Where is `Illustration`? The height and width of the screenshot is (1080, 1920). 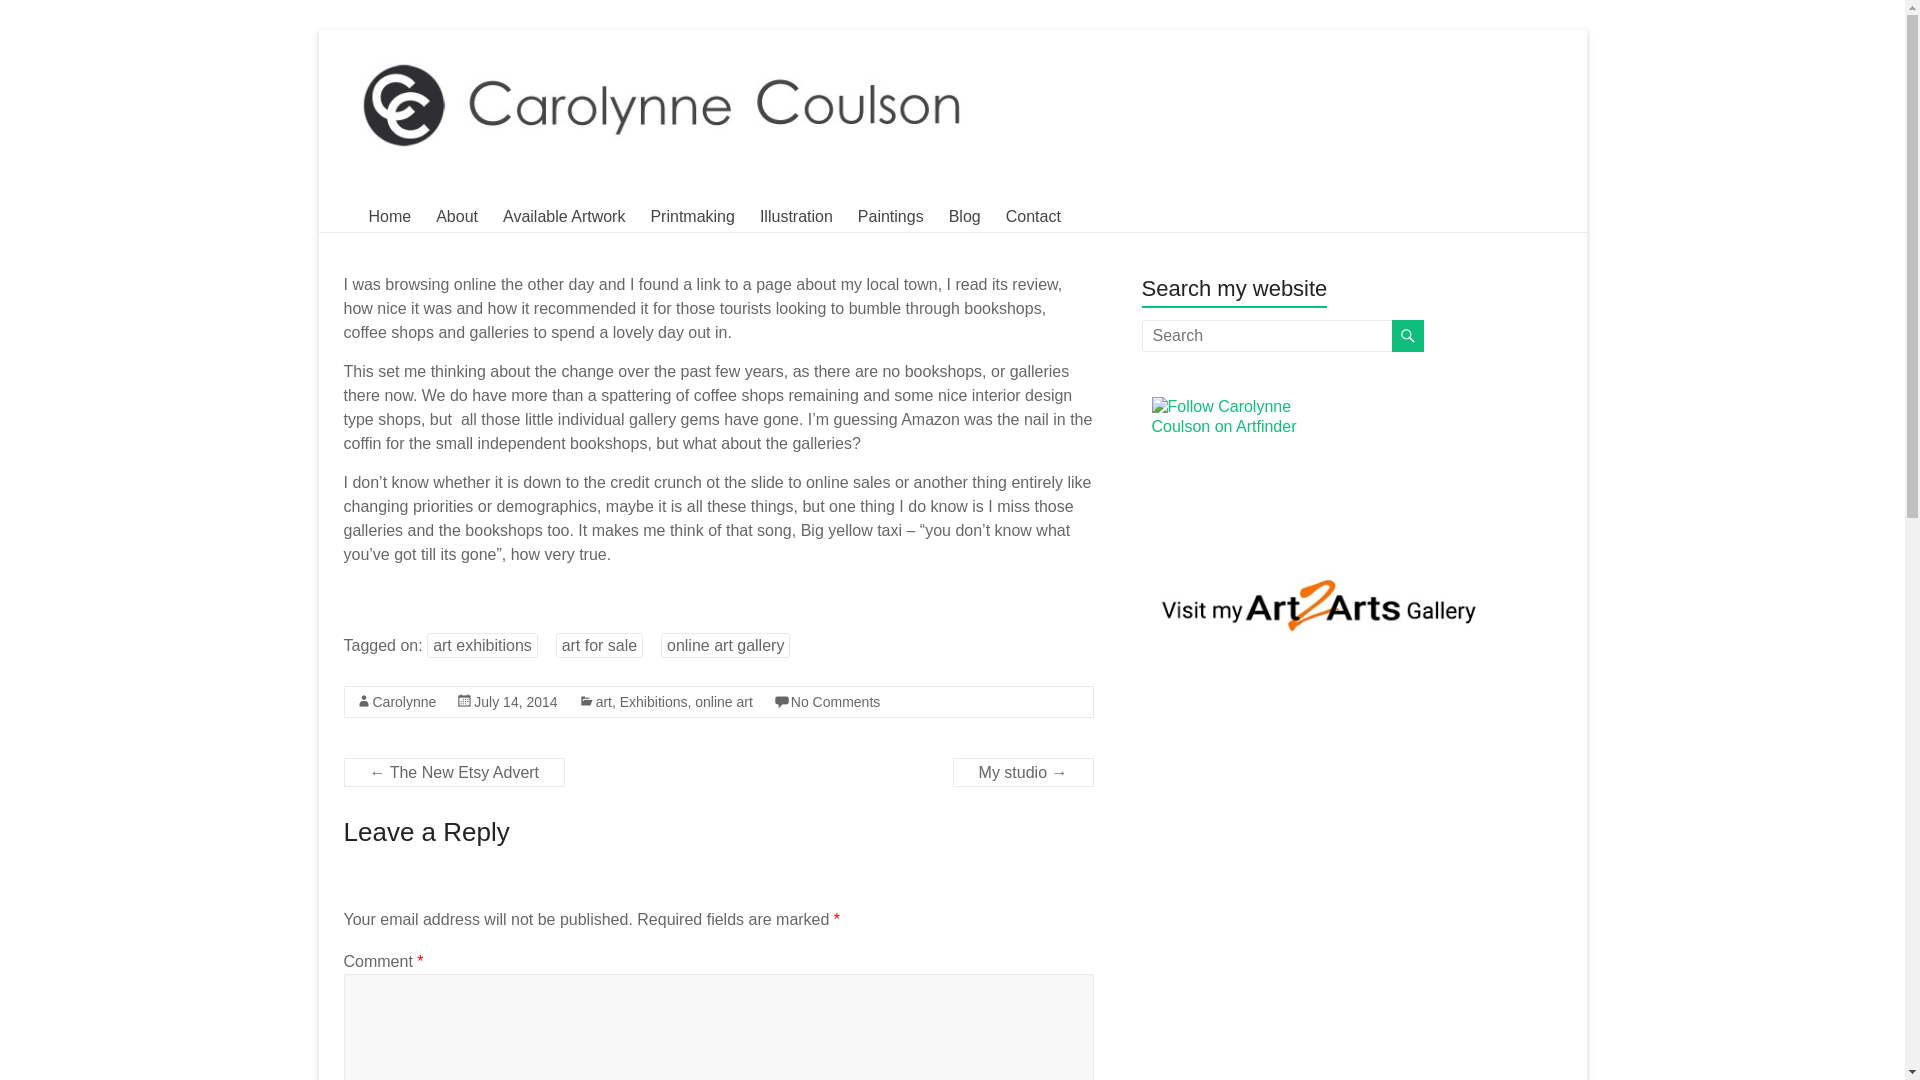 Illustration is located at coordinates (796, 216).